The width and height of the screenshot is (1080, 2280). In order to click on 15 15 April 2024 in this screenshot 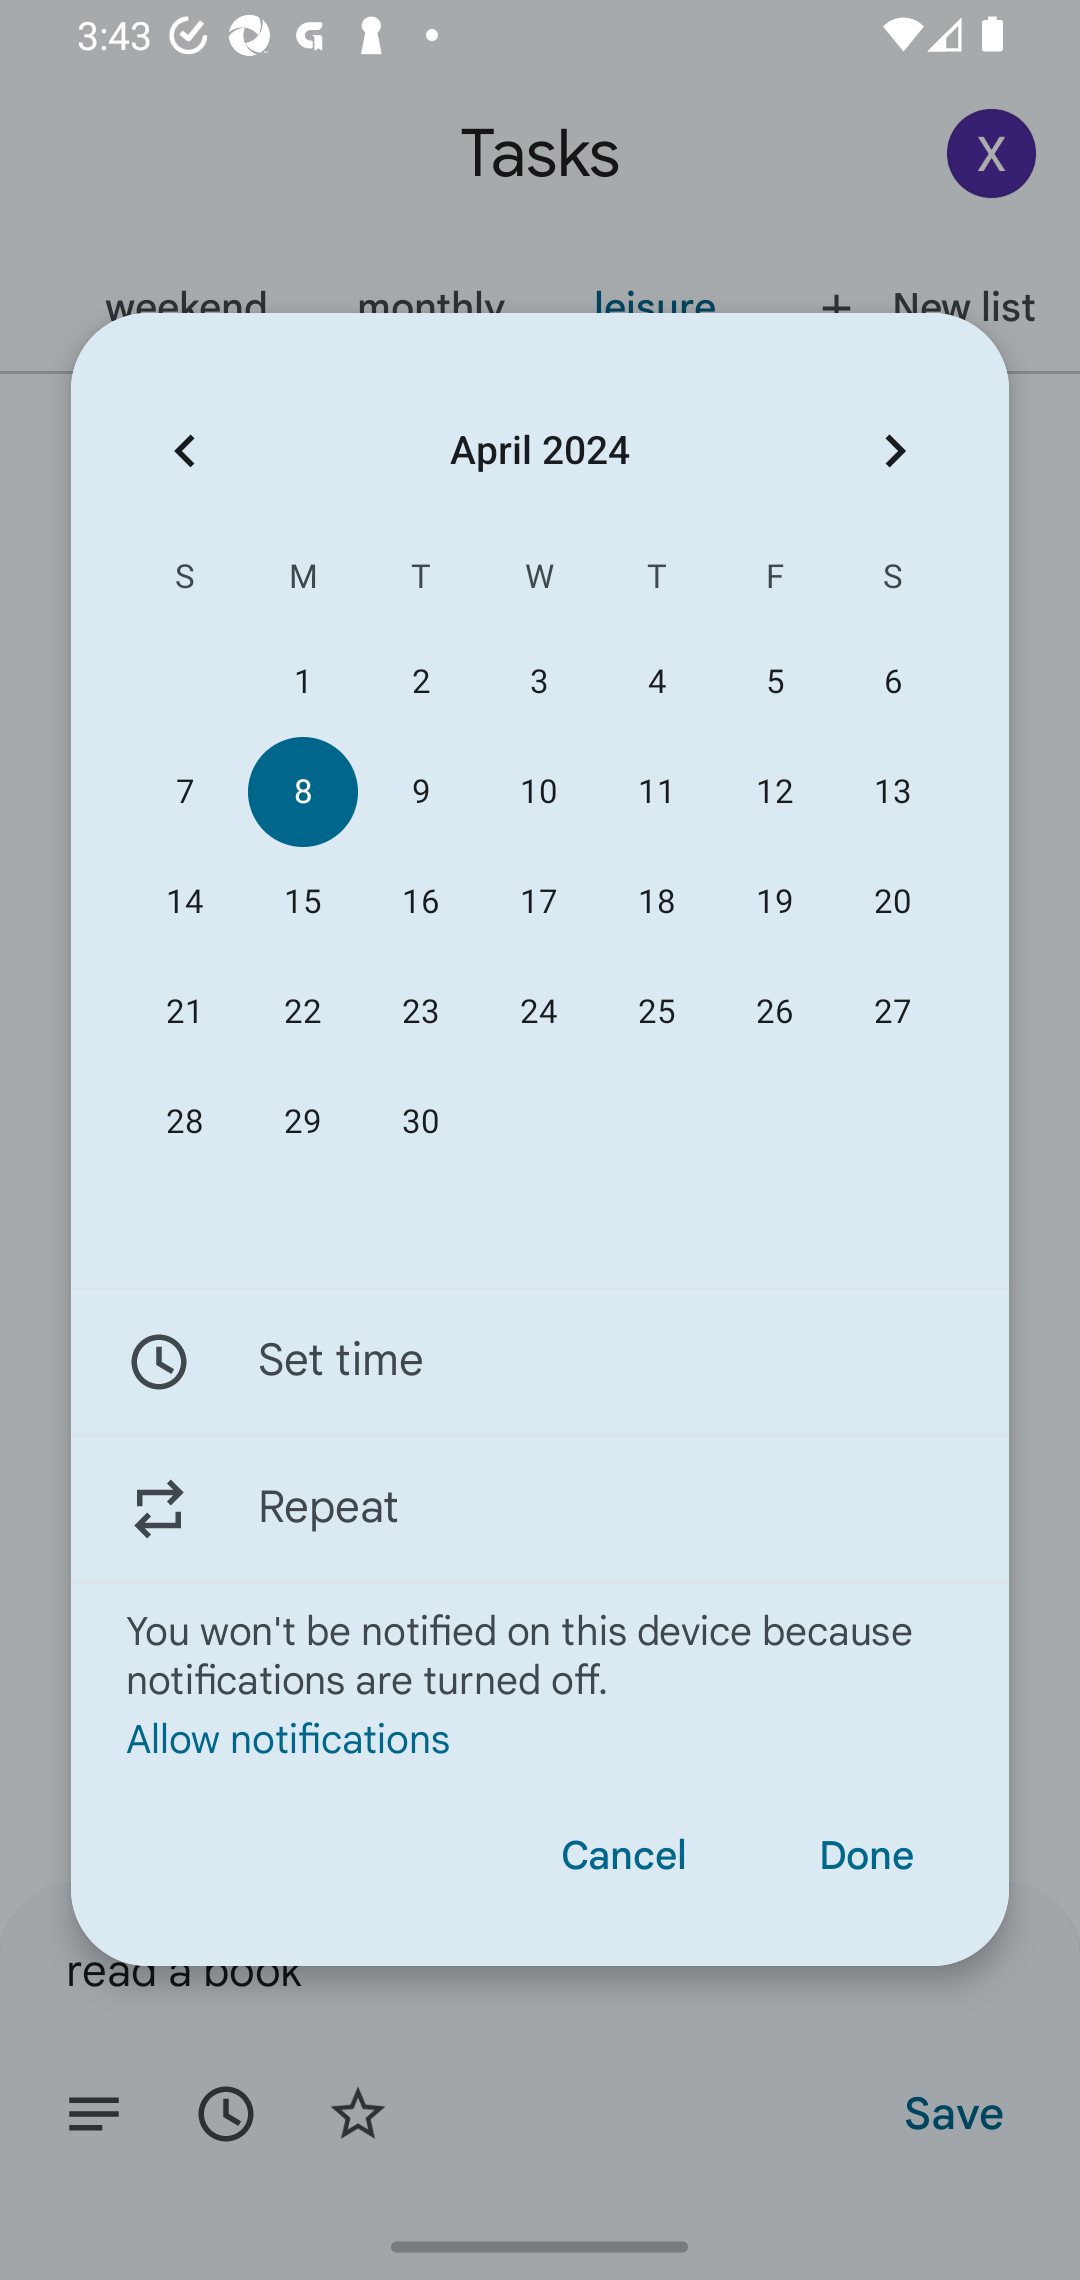, I will do `click(302, 901)`.